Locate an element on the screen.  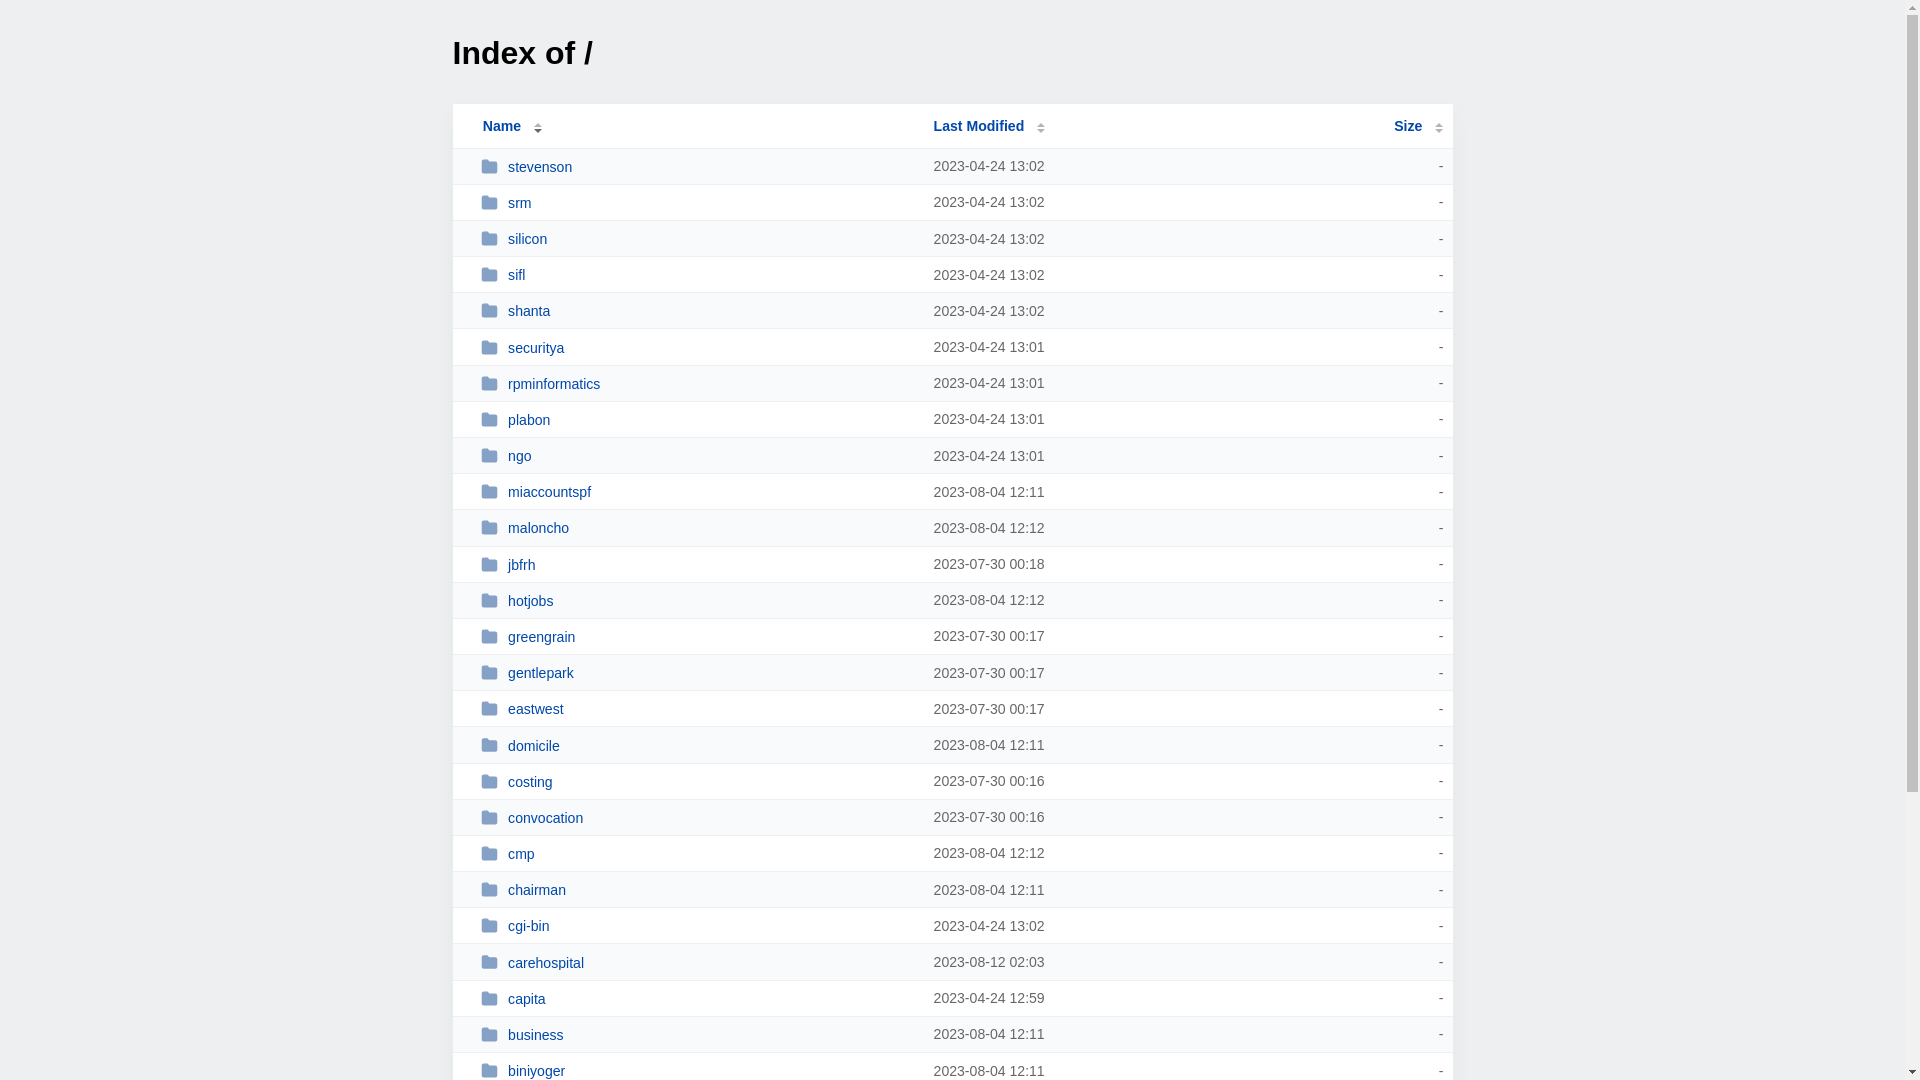
cgi-bin is located at coordinates (698, 926).